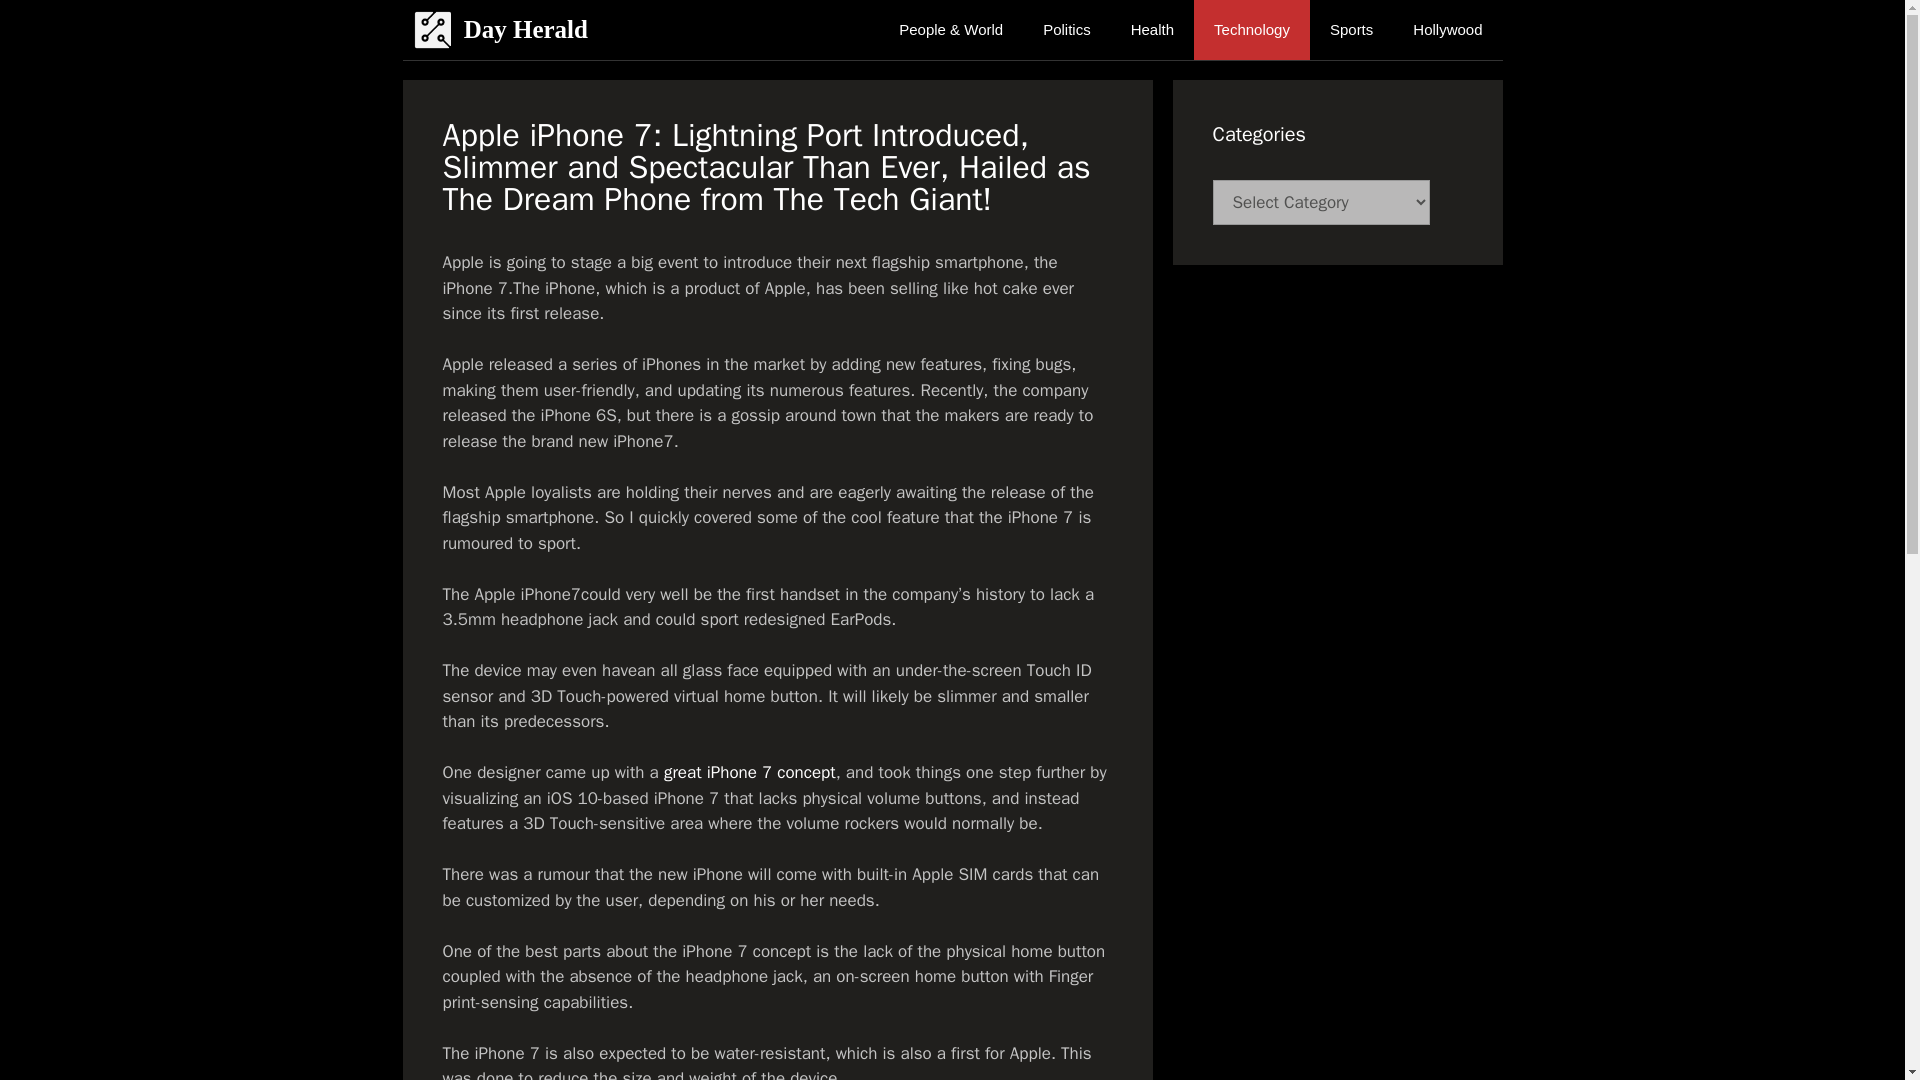  What do you see at coordinates (1252, 30) in the screenshot?
I see `Technology` at bounding box center [1252, 30].